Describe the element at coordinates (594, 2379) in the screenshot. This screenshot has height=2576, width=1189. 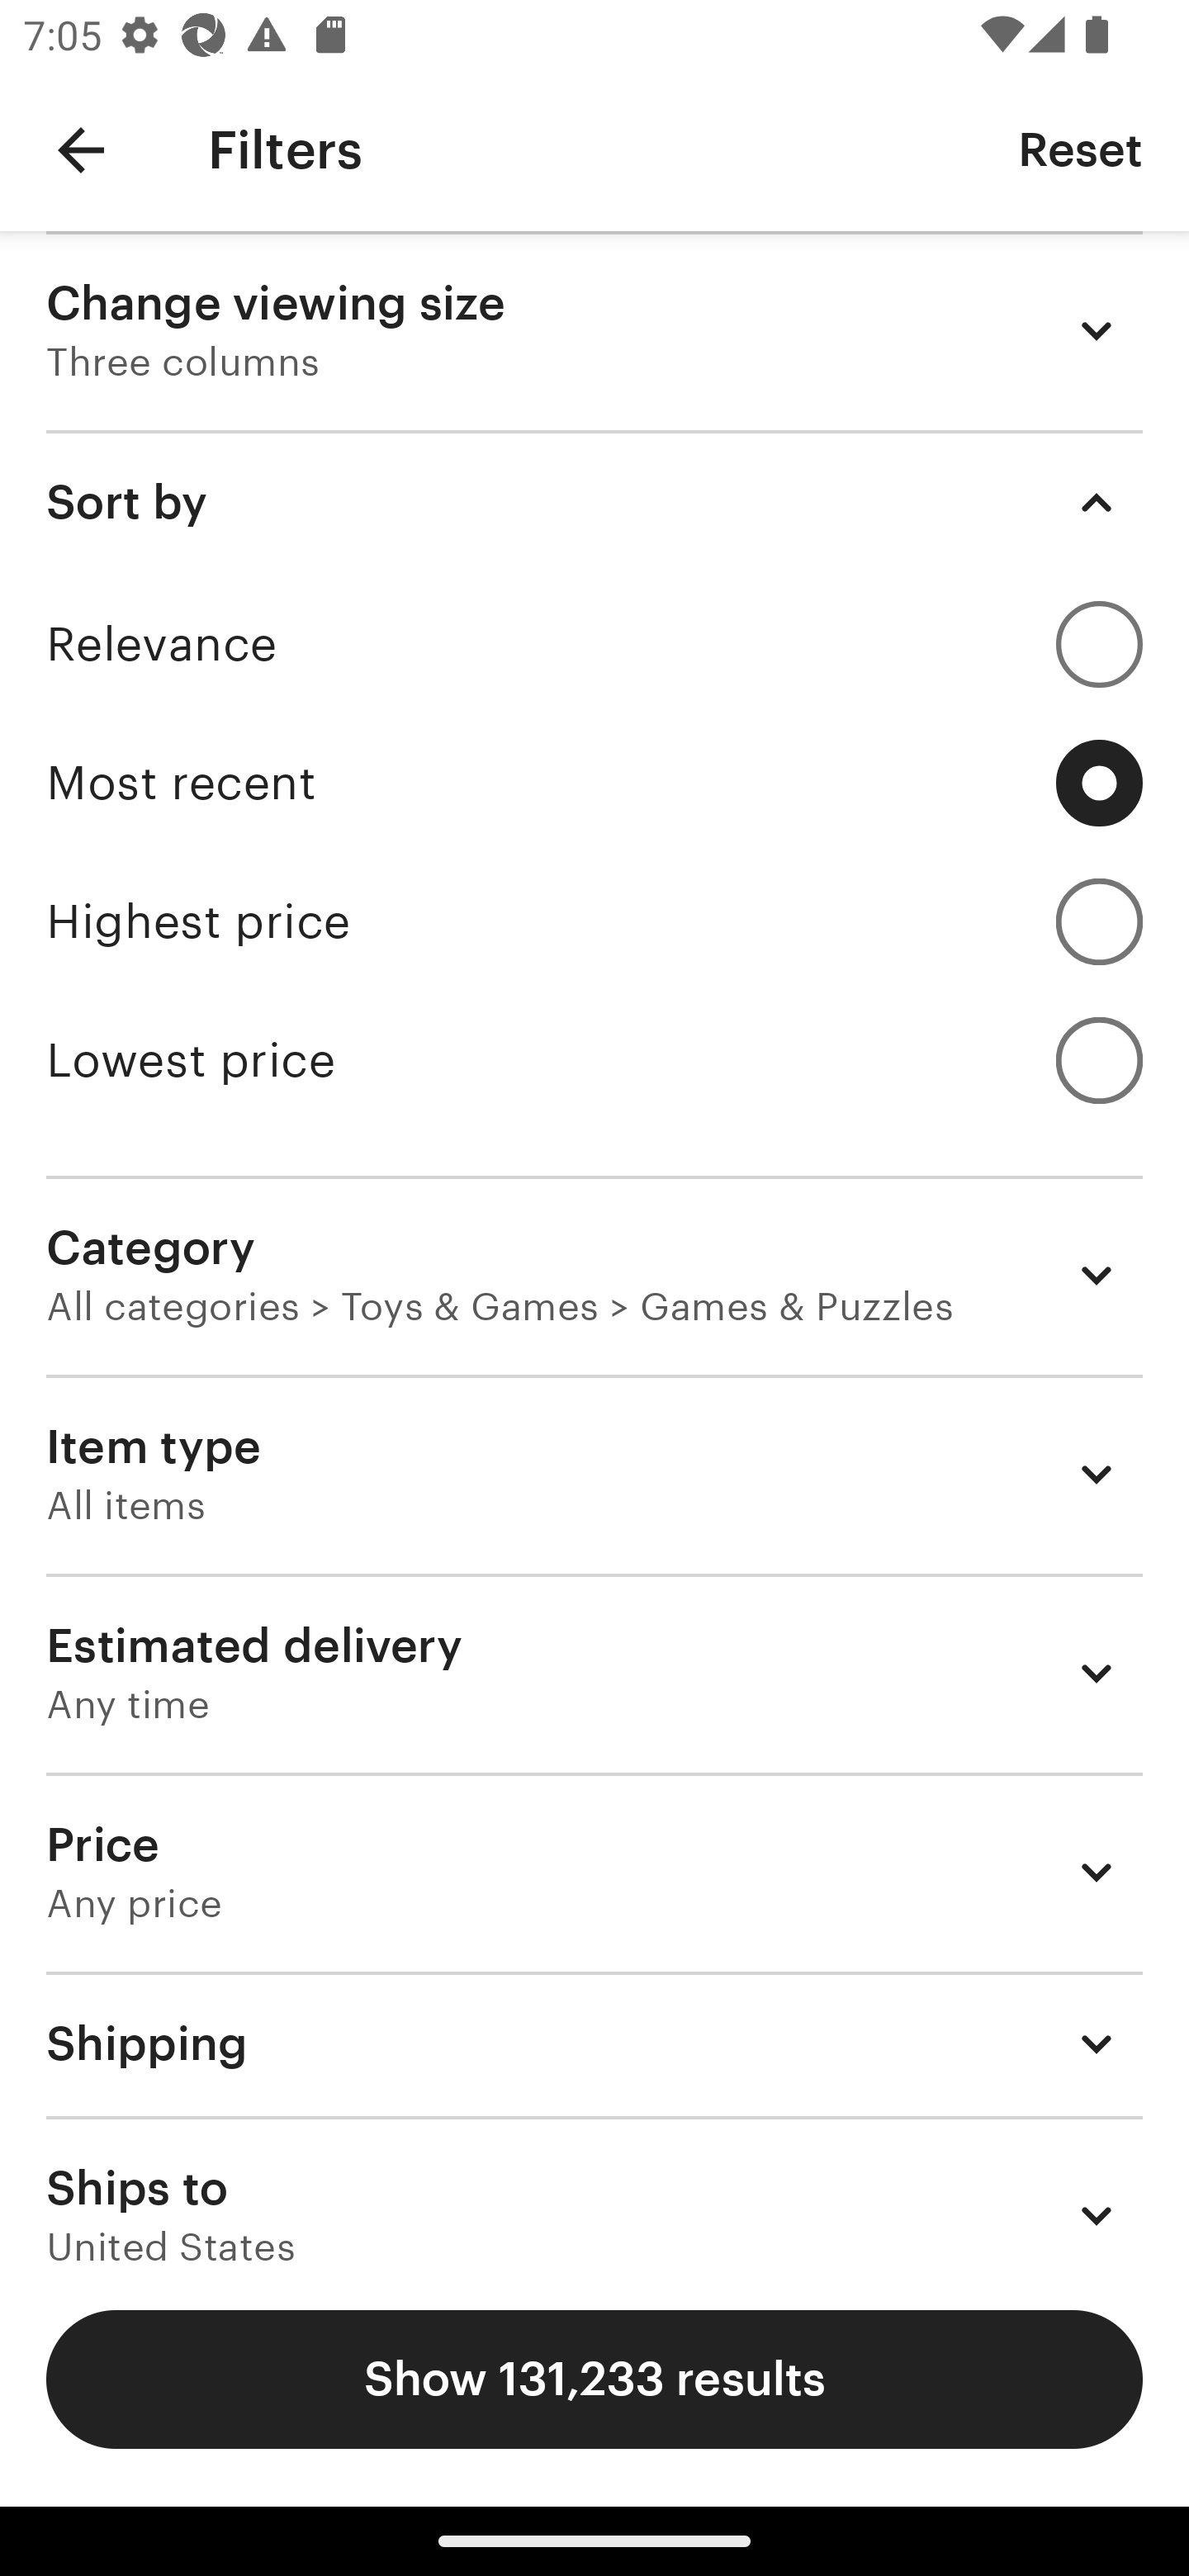
I see `Show 131,233 results Show 131,232 results` at that location.